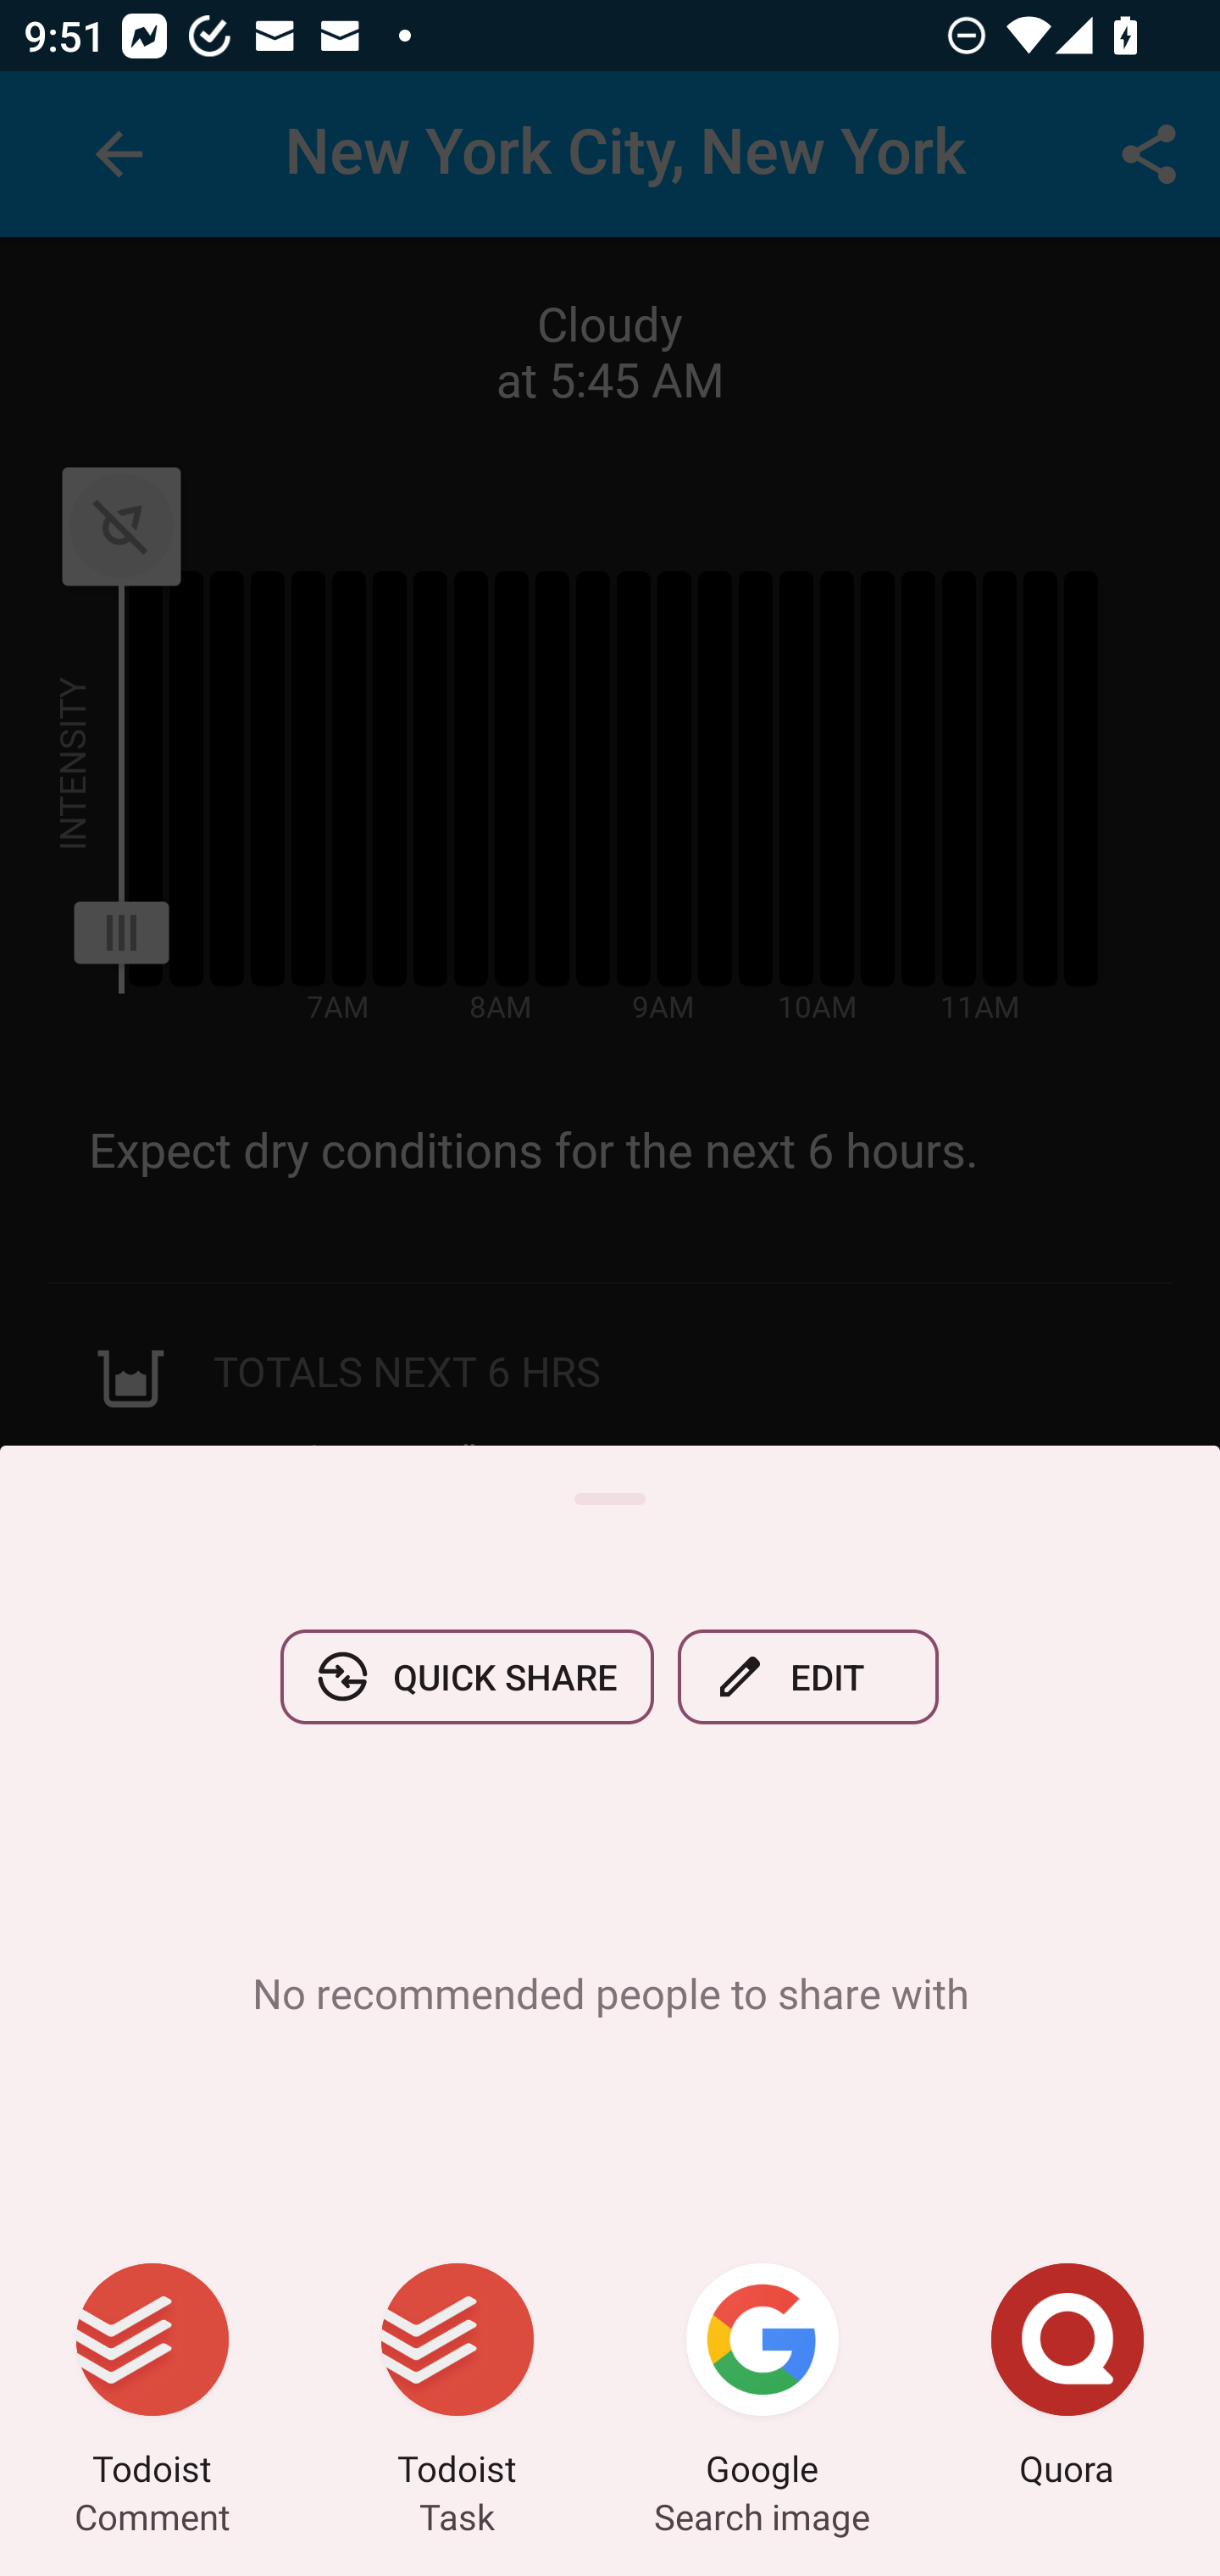 The width and height of the screenshot is (1220, 2576). I want to click on QUICK SHARE, so click(467, 1676).